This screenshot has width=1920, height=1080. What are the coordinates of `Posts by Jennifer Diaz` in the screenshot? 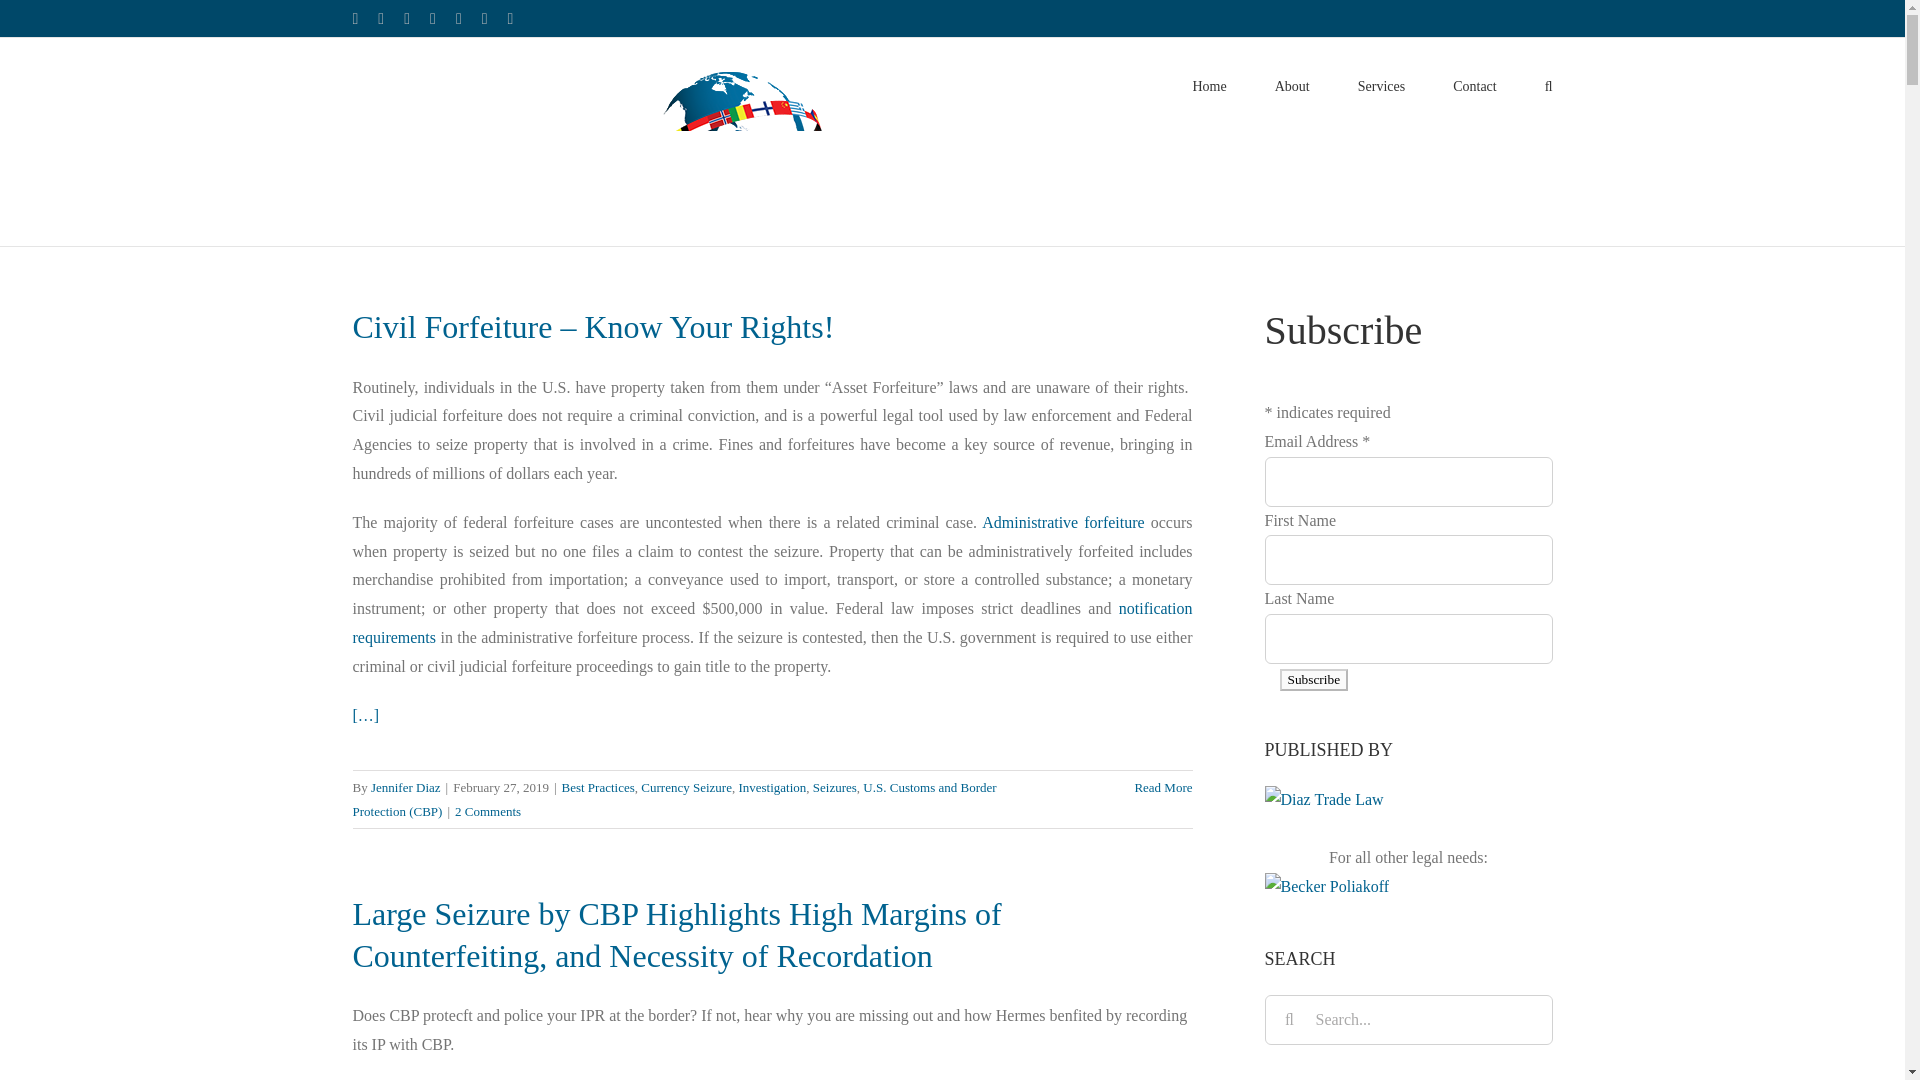 It's located at (406, 786).